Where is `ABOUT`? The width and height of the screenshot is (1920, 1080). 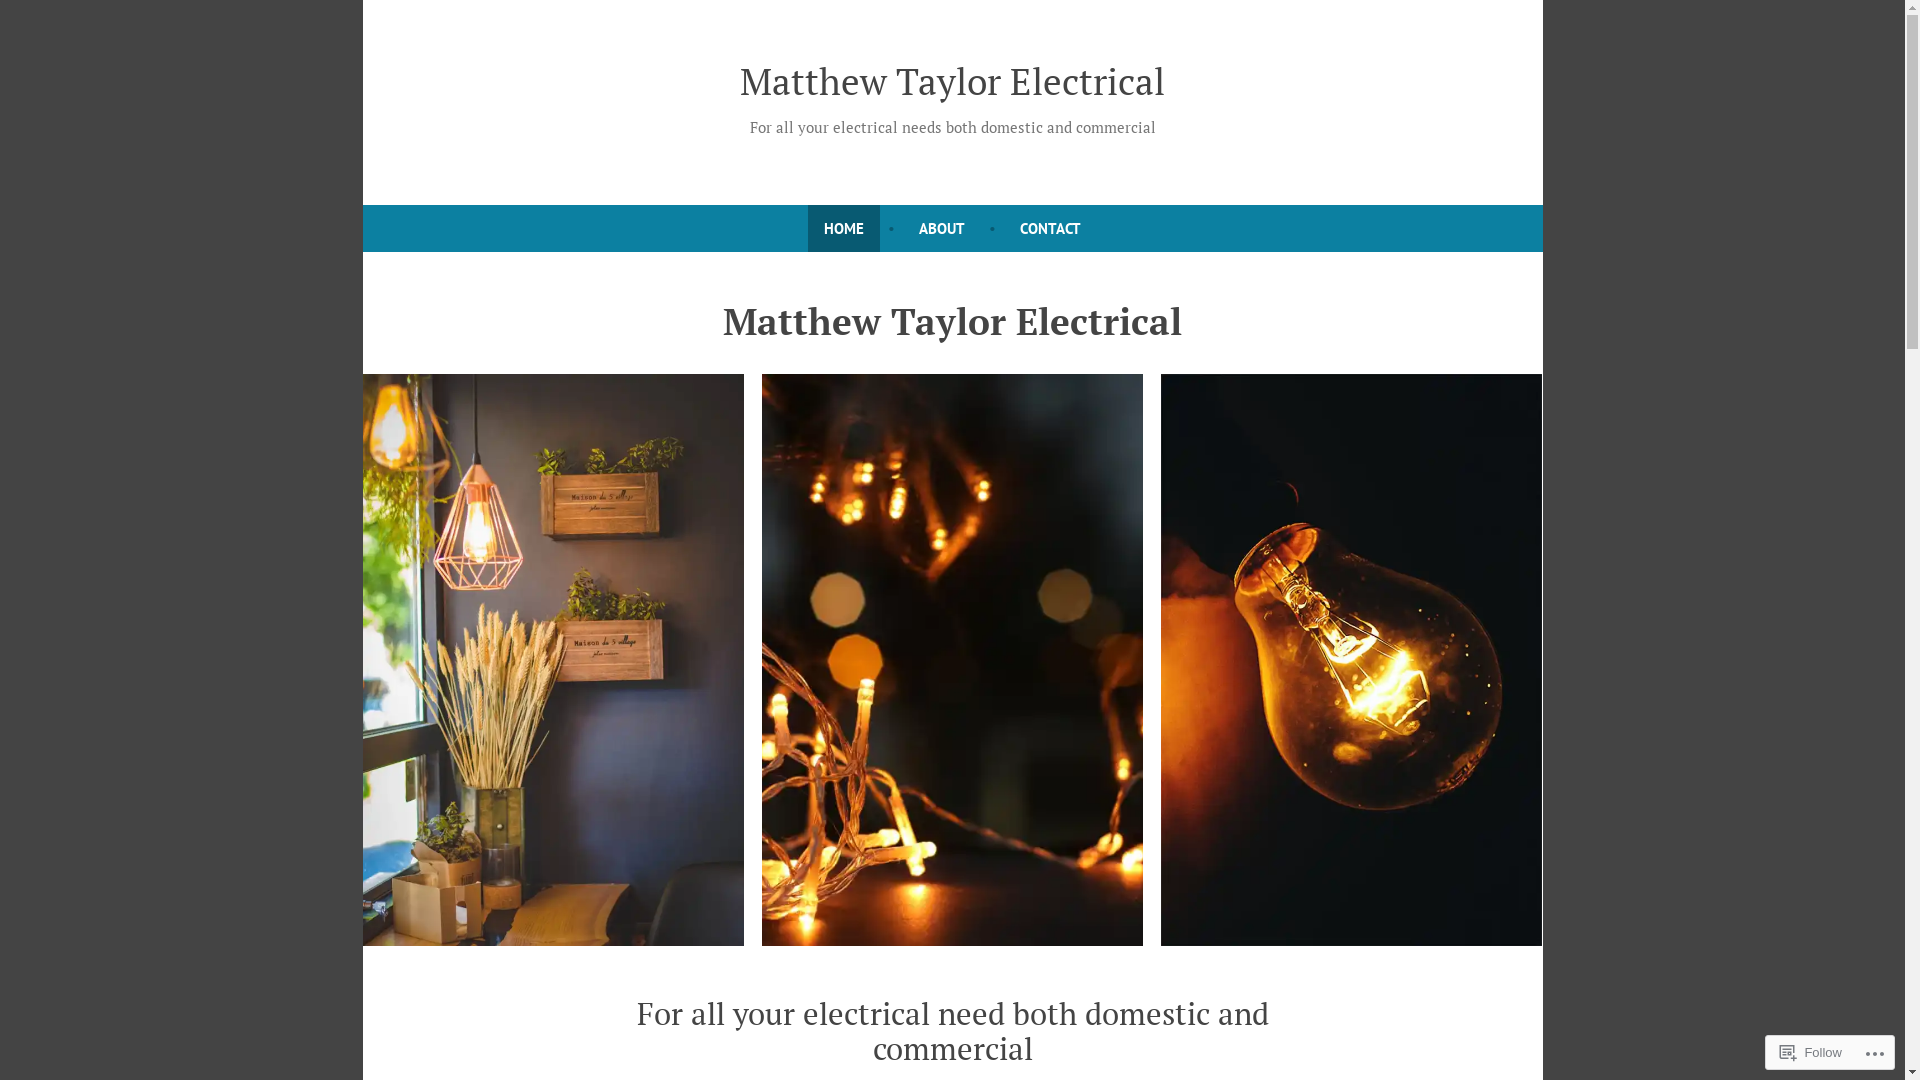 ABOUT is located at coordinates (942, 228).